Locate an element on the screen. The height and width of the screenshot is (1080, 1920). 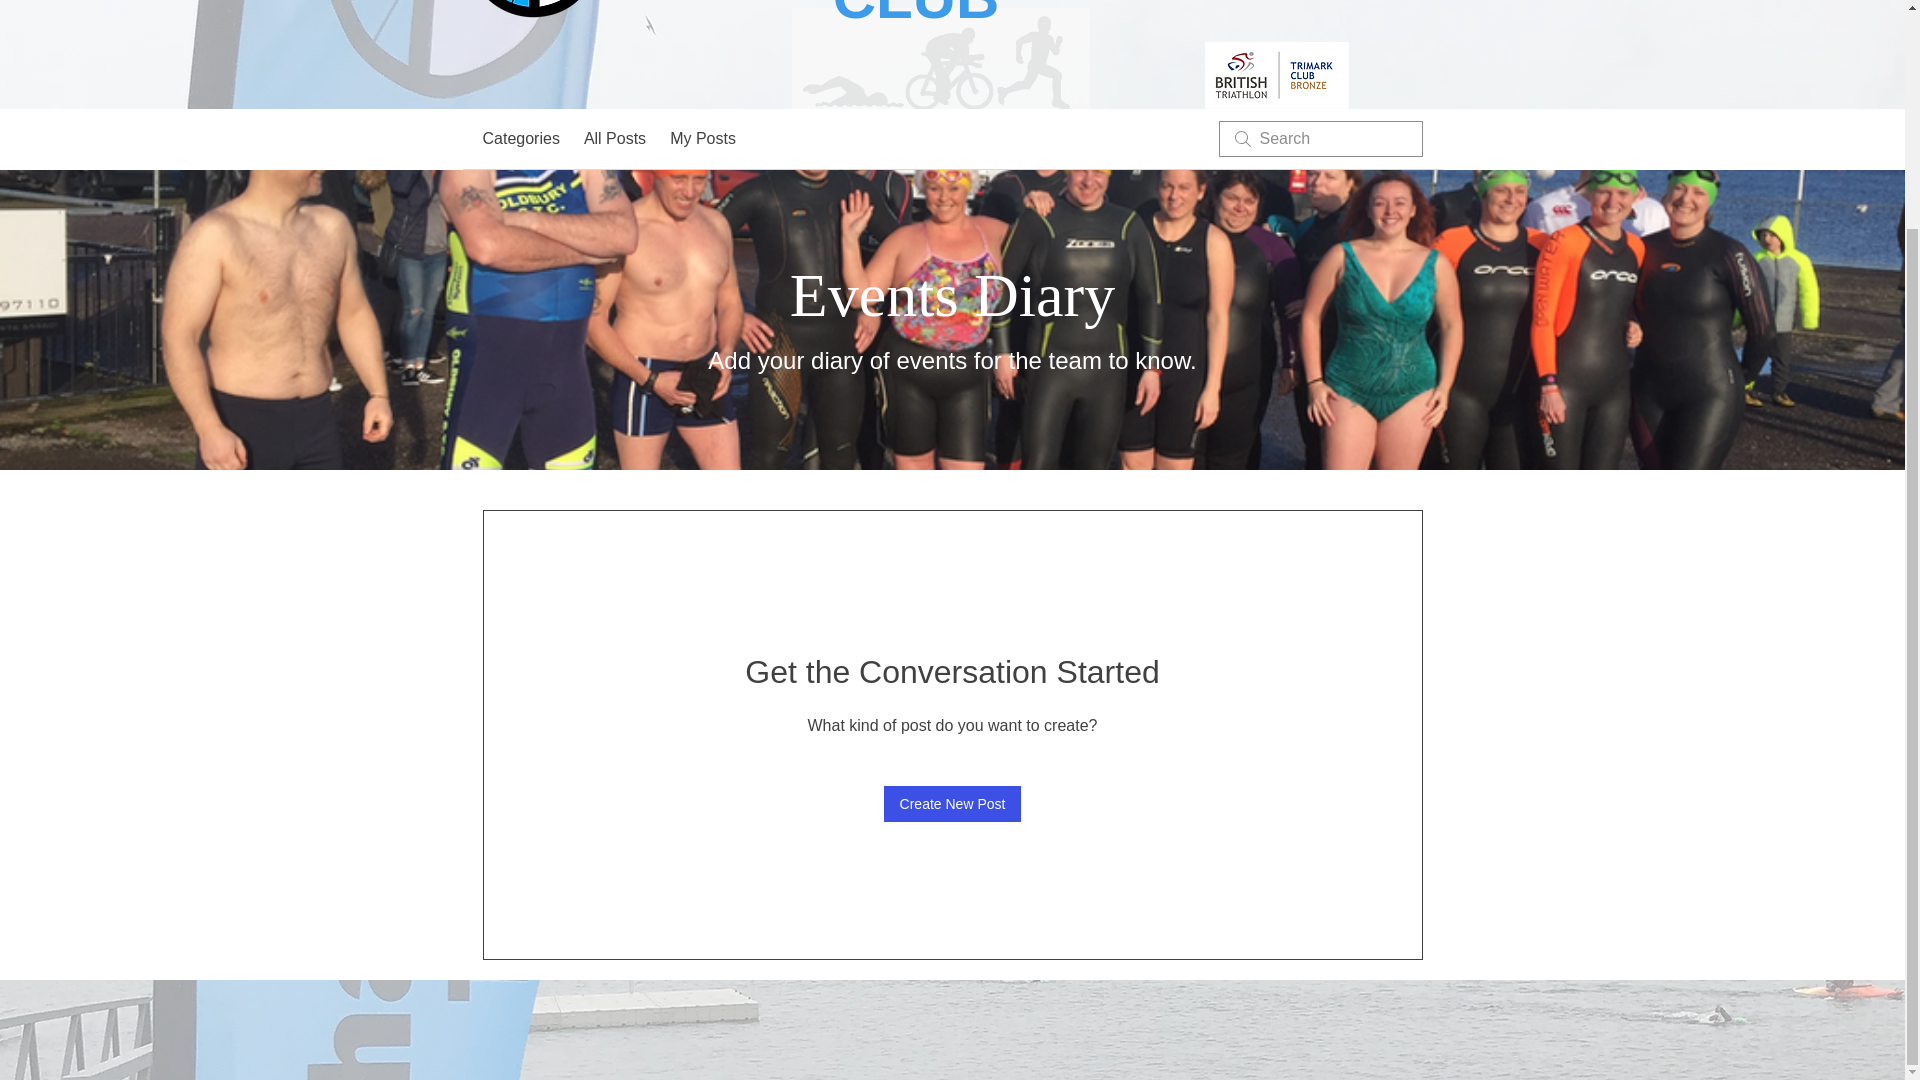
My Posts is located at coordinates (702, 139).